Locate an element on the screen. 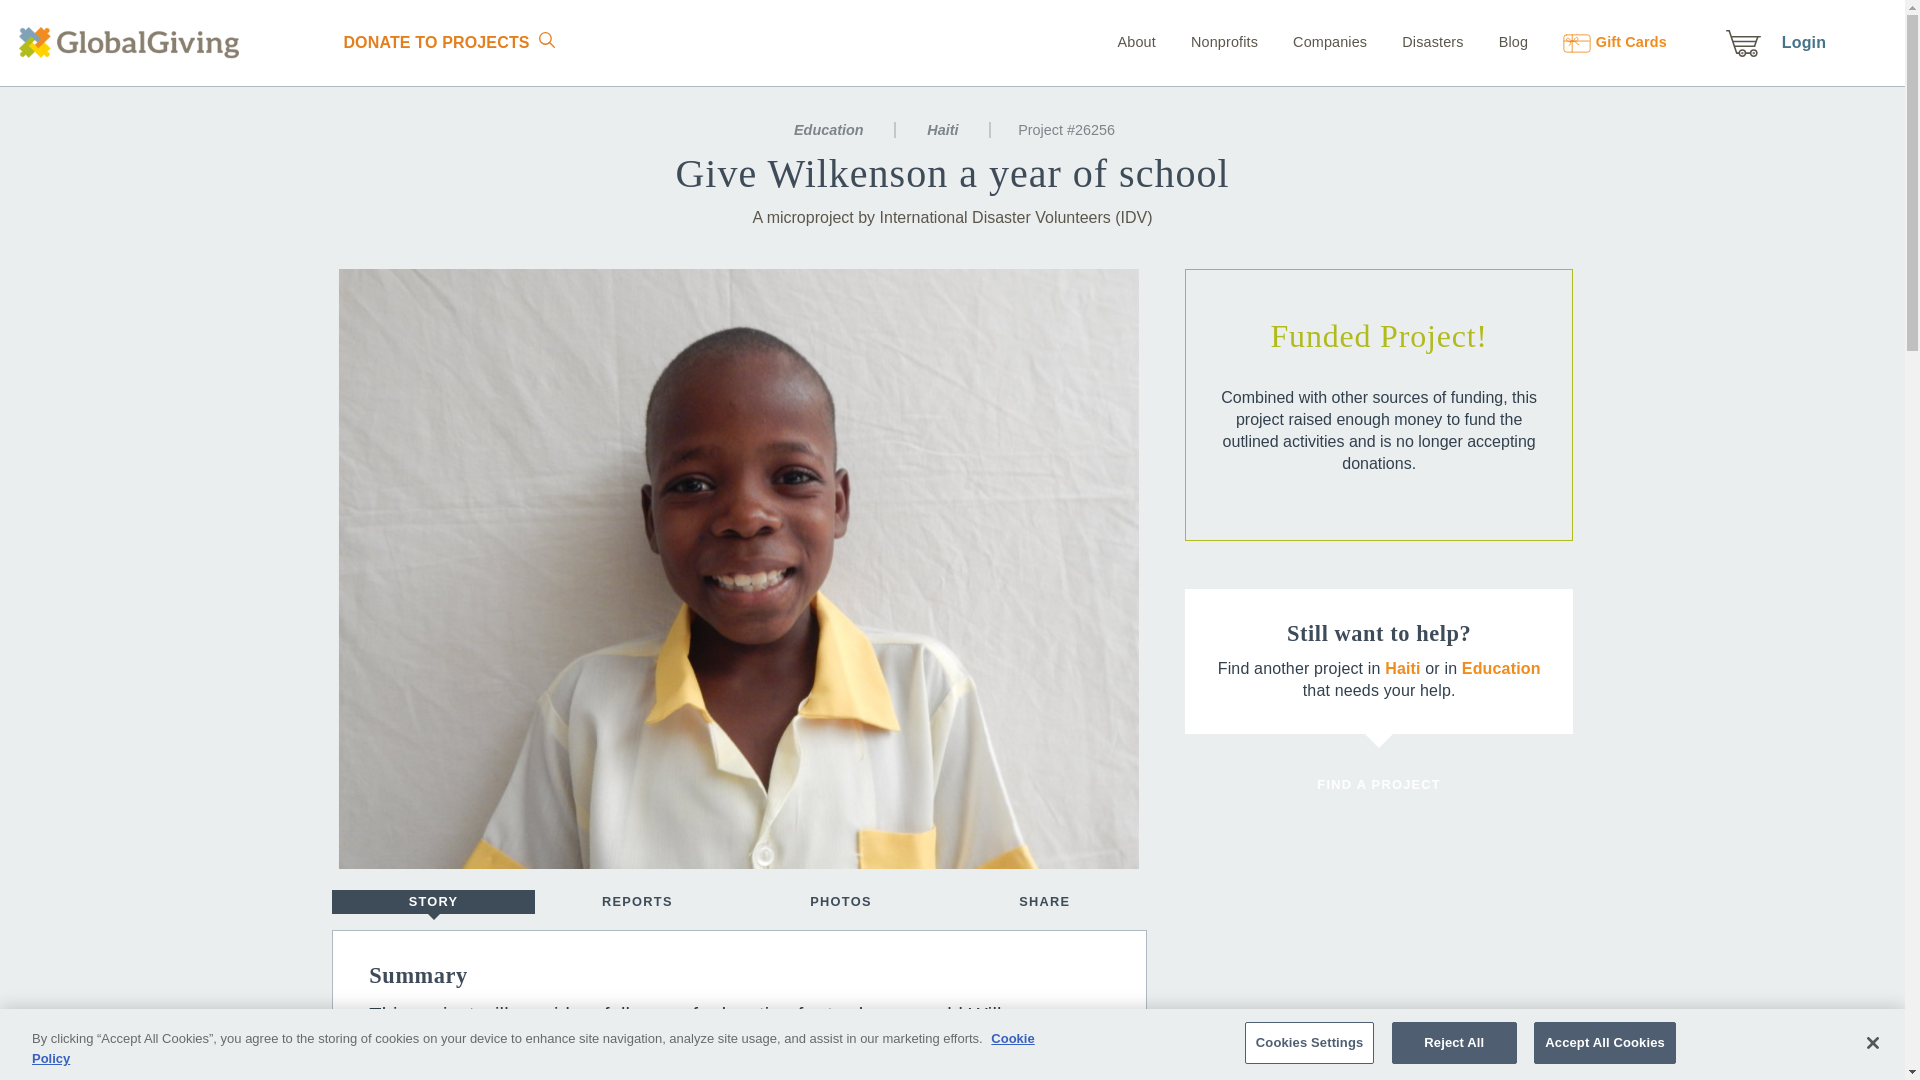  Nonprofits is located at coordinates (1208, 41).